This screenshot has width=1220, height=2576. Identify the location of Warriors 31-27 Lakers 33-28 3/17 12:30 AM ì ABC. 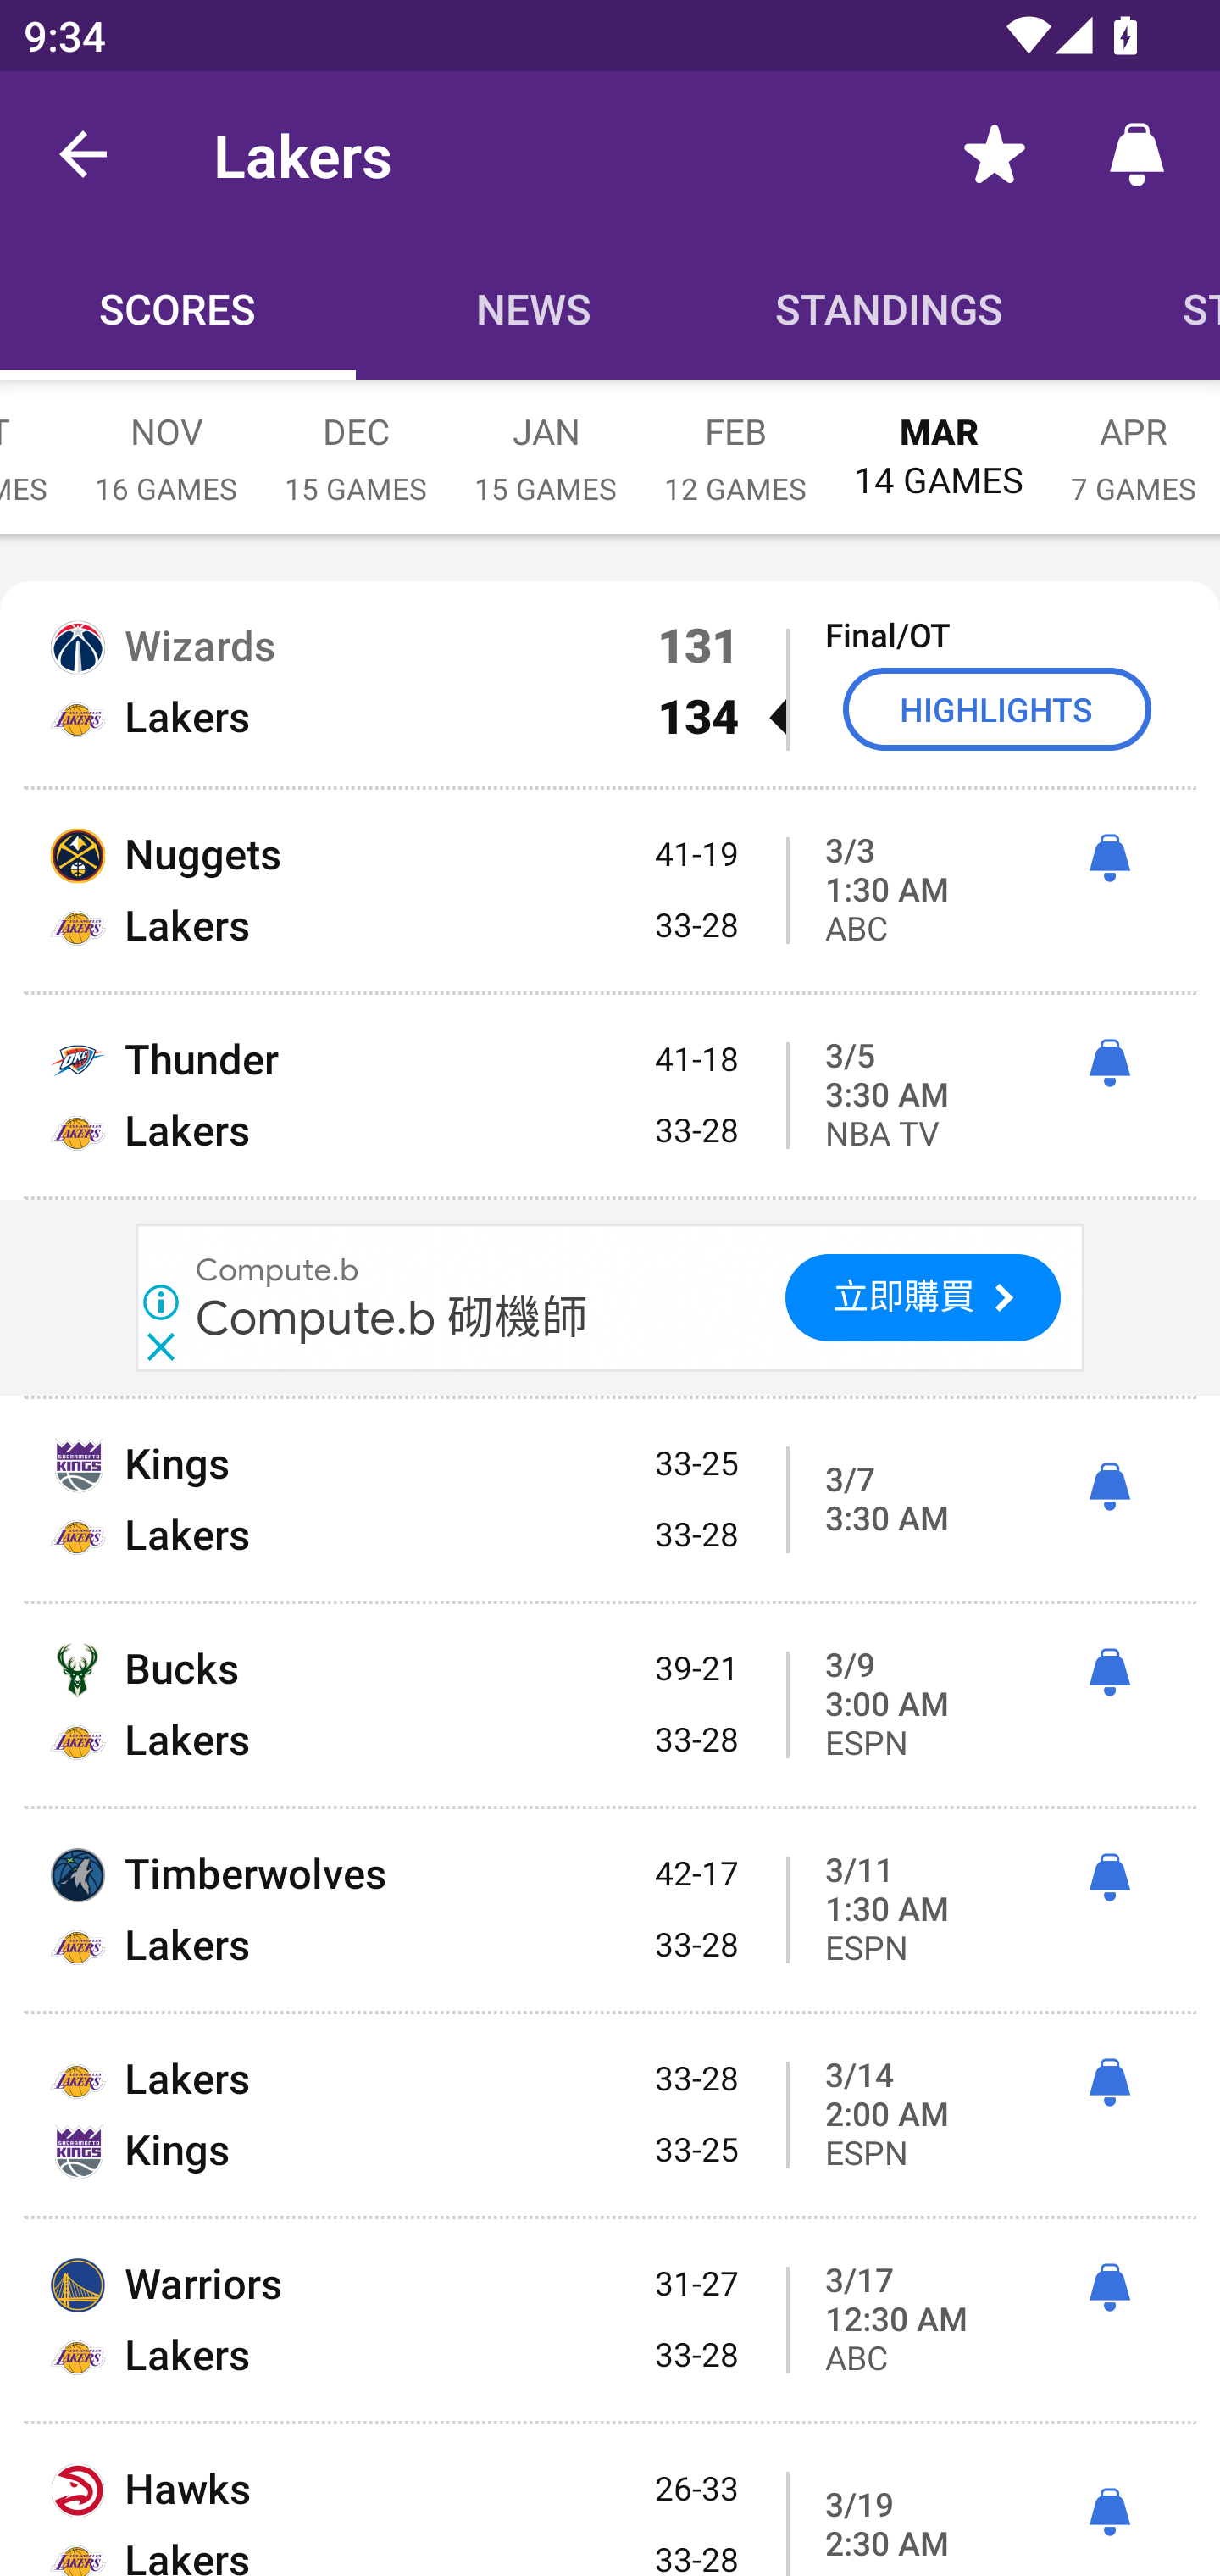
(610, 2320).